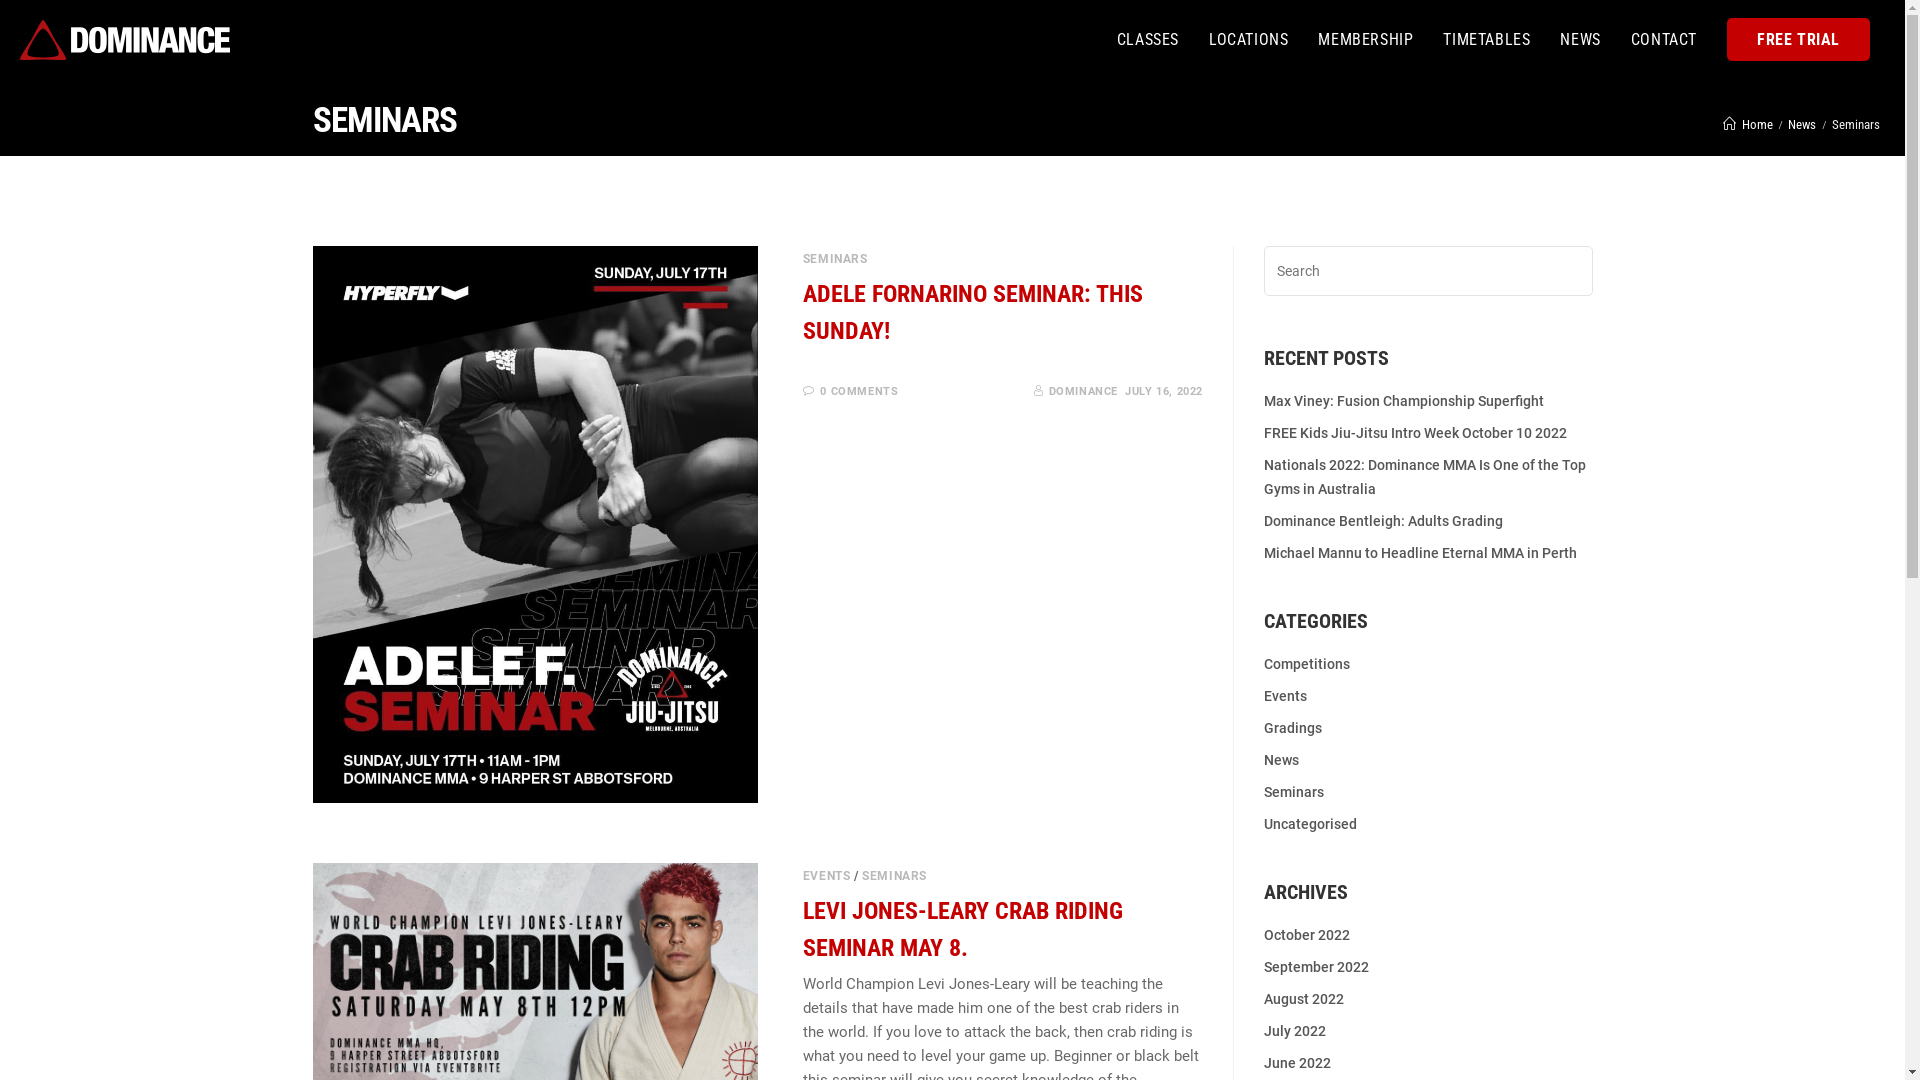 The image size is (1920, 1080). What do you see at coordinates (1293, 728) in the screenshot?
I see `Gradings` at bounding box center [1293, 728].